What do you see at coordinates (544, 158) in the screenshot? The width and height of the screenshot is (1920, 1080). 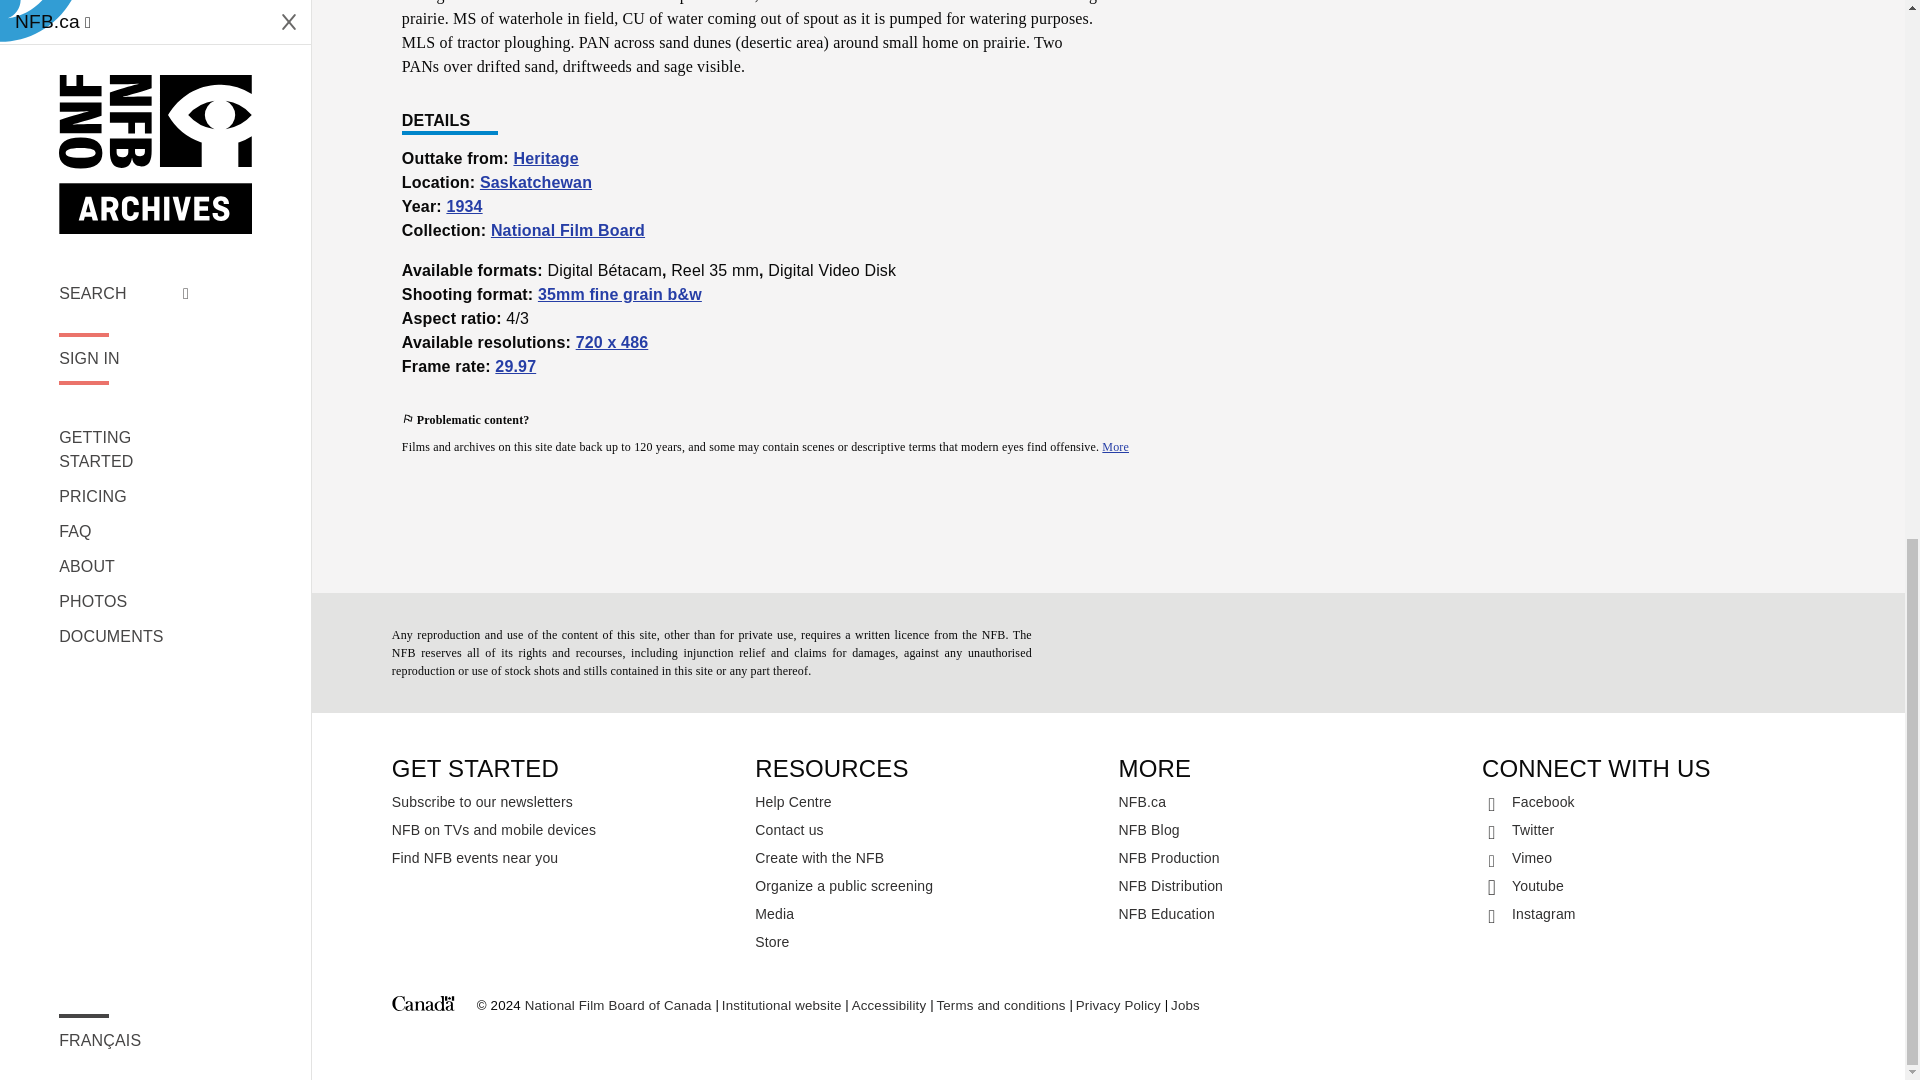 I see `Heritage` at bounding box center [544, 158].